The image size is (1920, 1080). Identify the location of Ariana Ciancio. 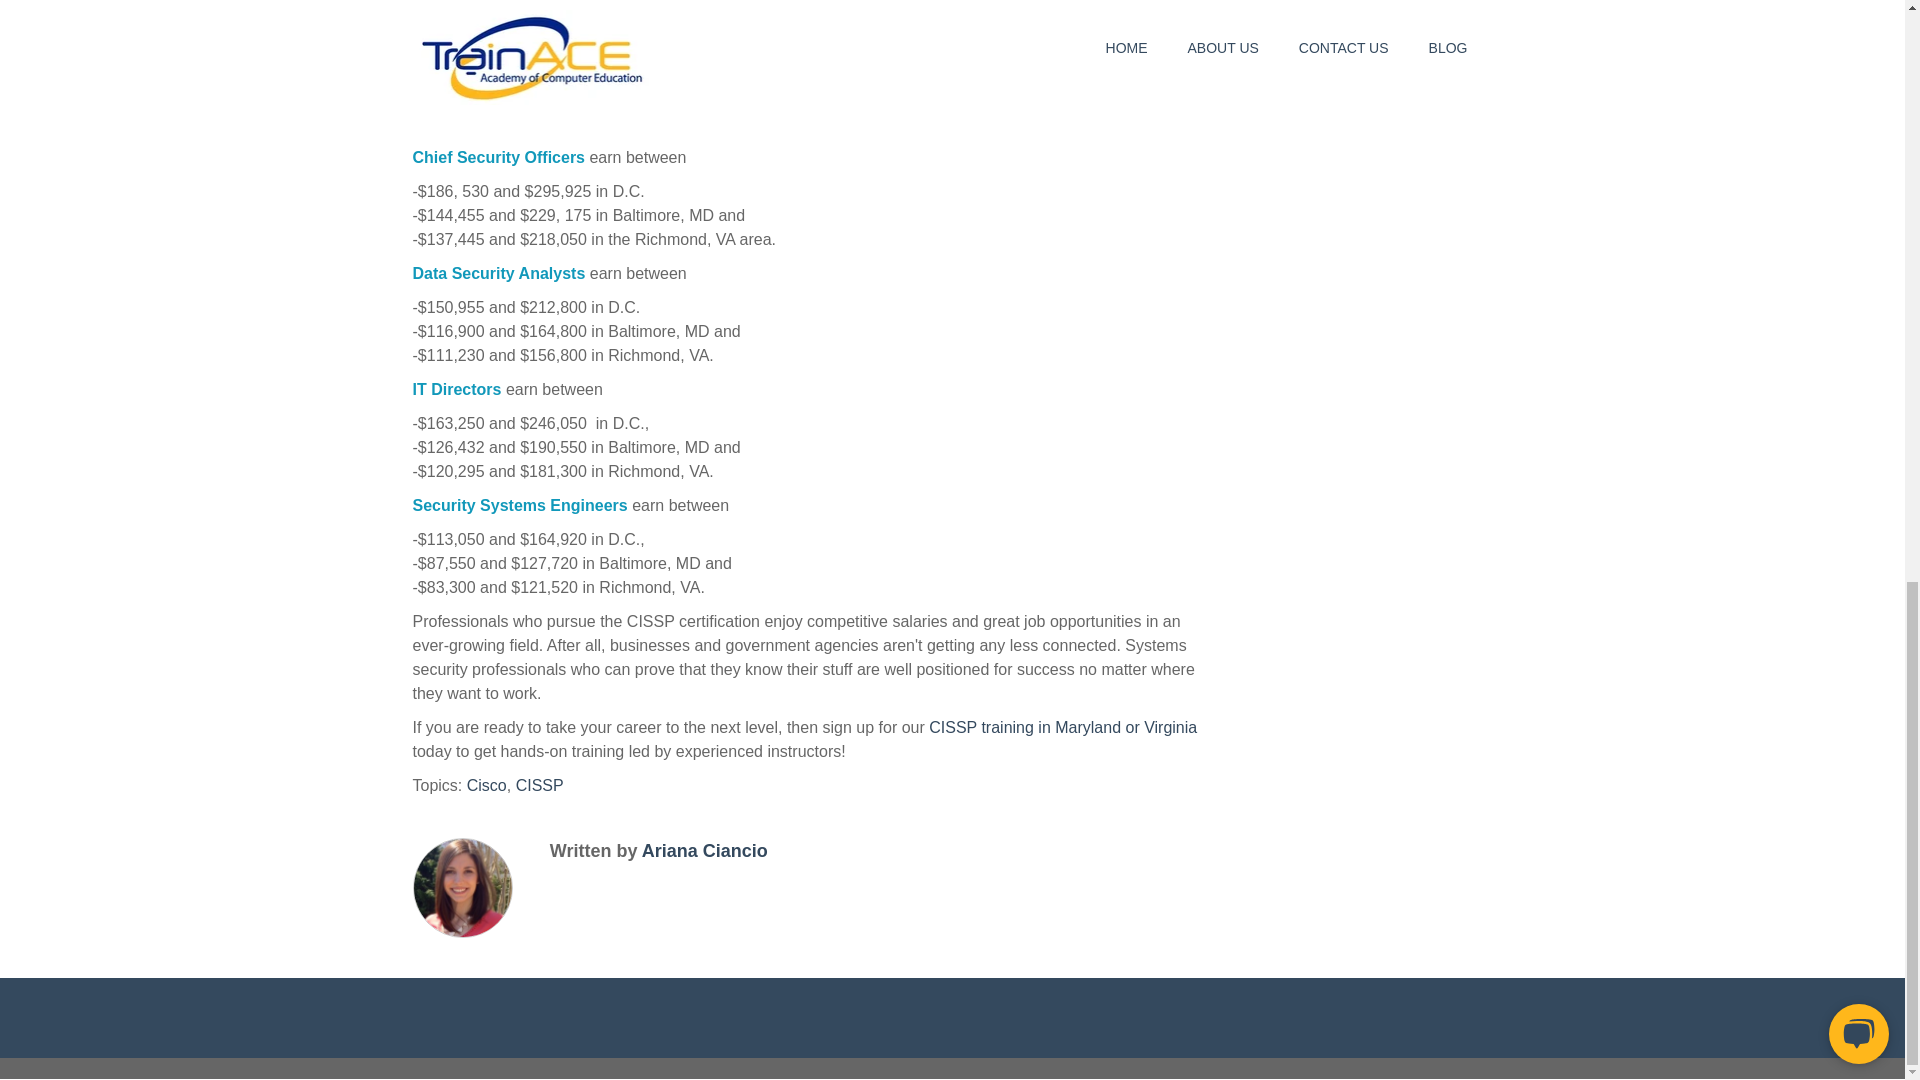
(704, 850).